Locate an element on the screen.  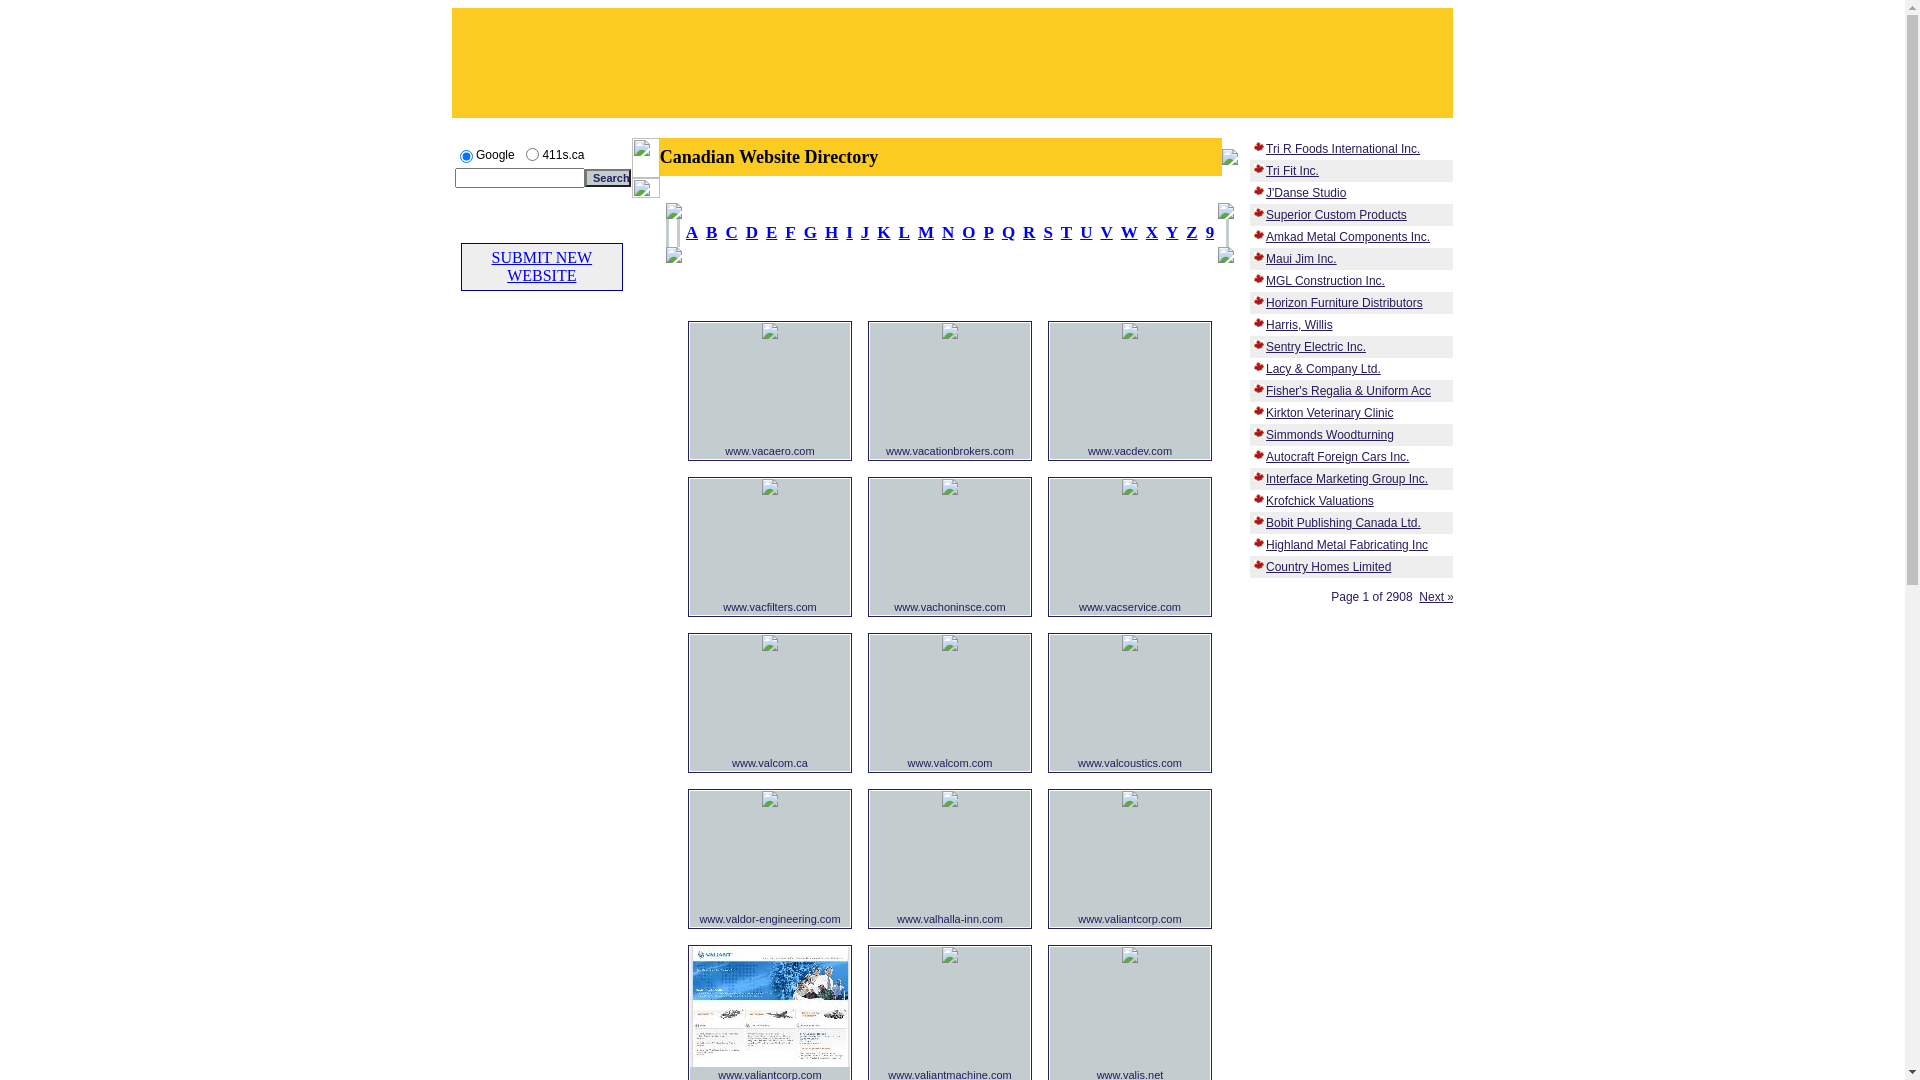
Valdor Engineering Inc. is located at coordinates (770, 802).